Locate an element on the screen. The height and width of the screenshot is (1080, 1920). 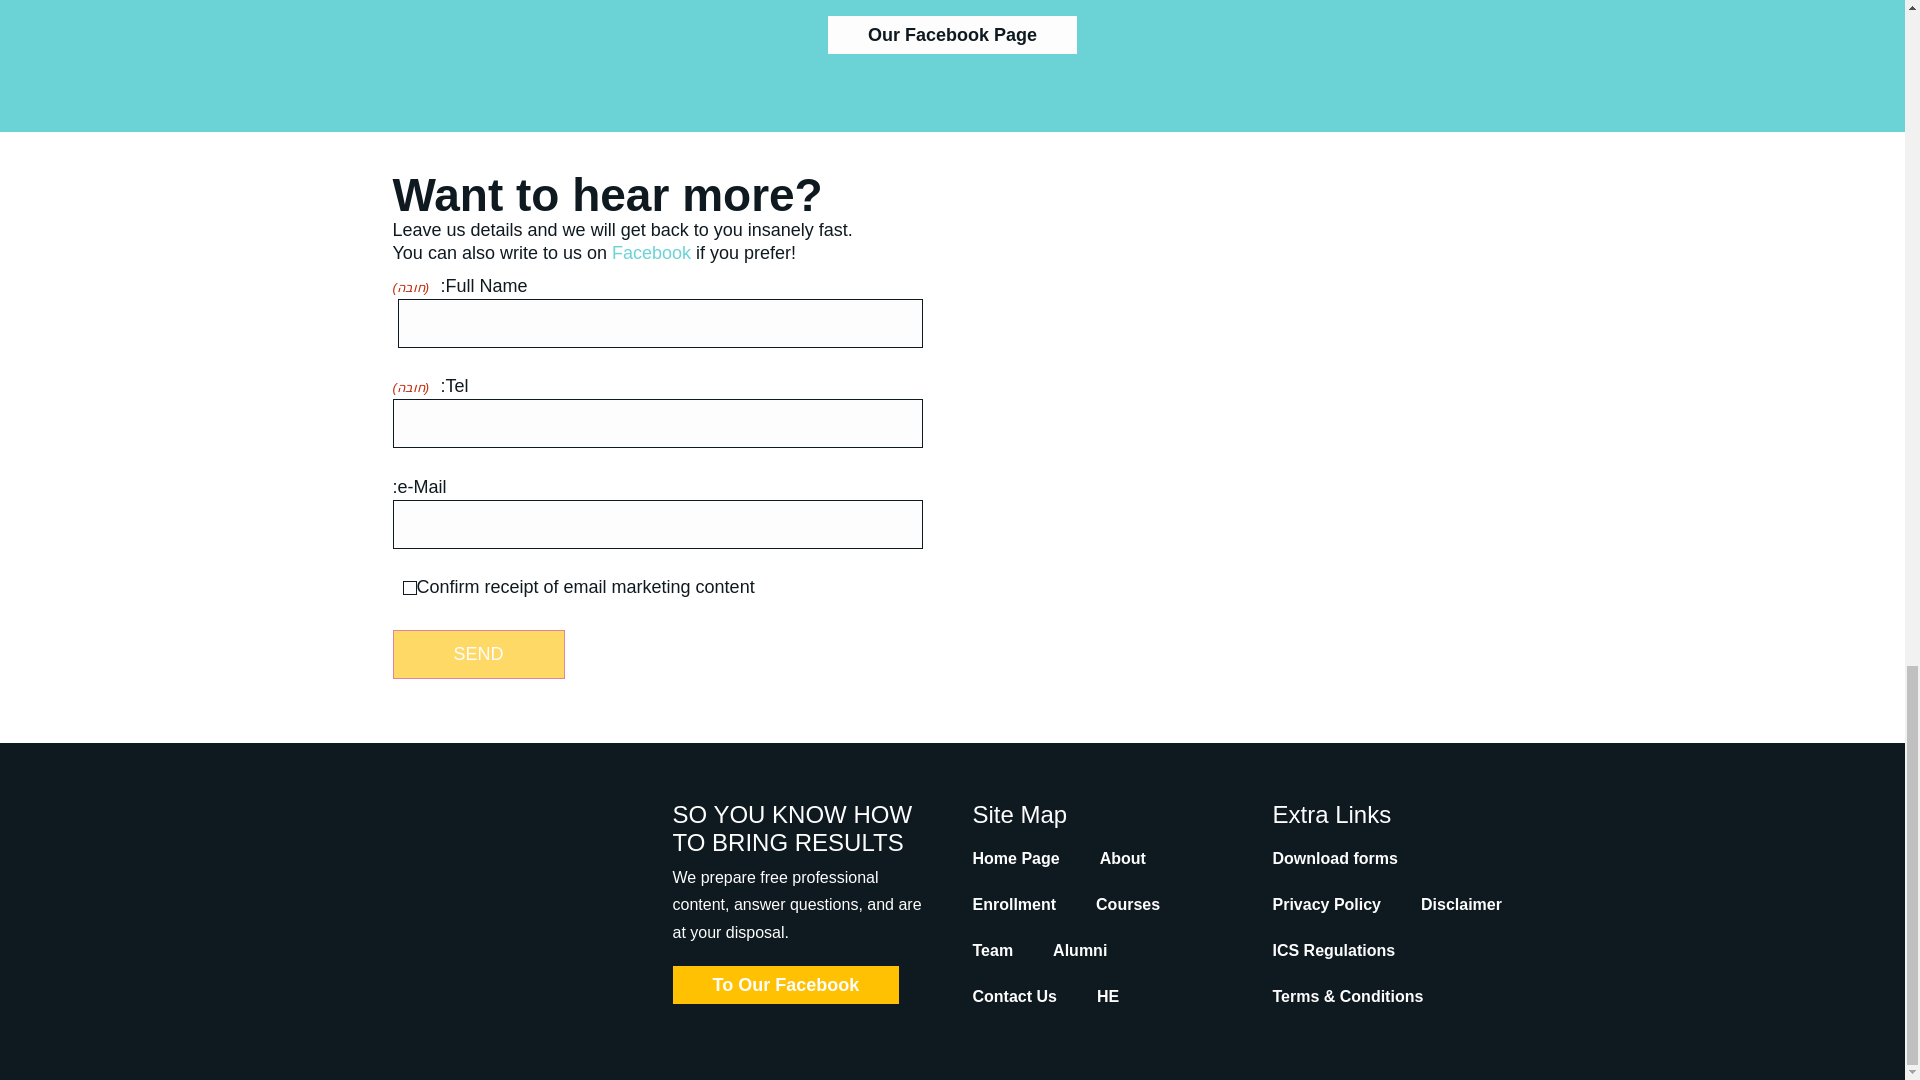
Download forms is located at coordinates (1334, 858).